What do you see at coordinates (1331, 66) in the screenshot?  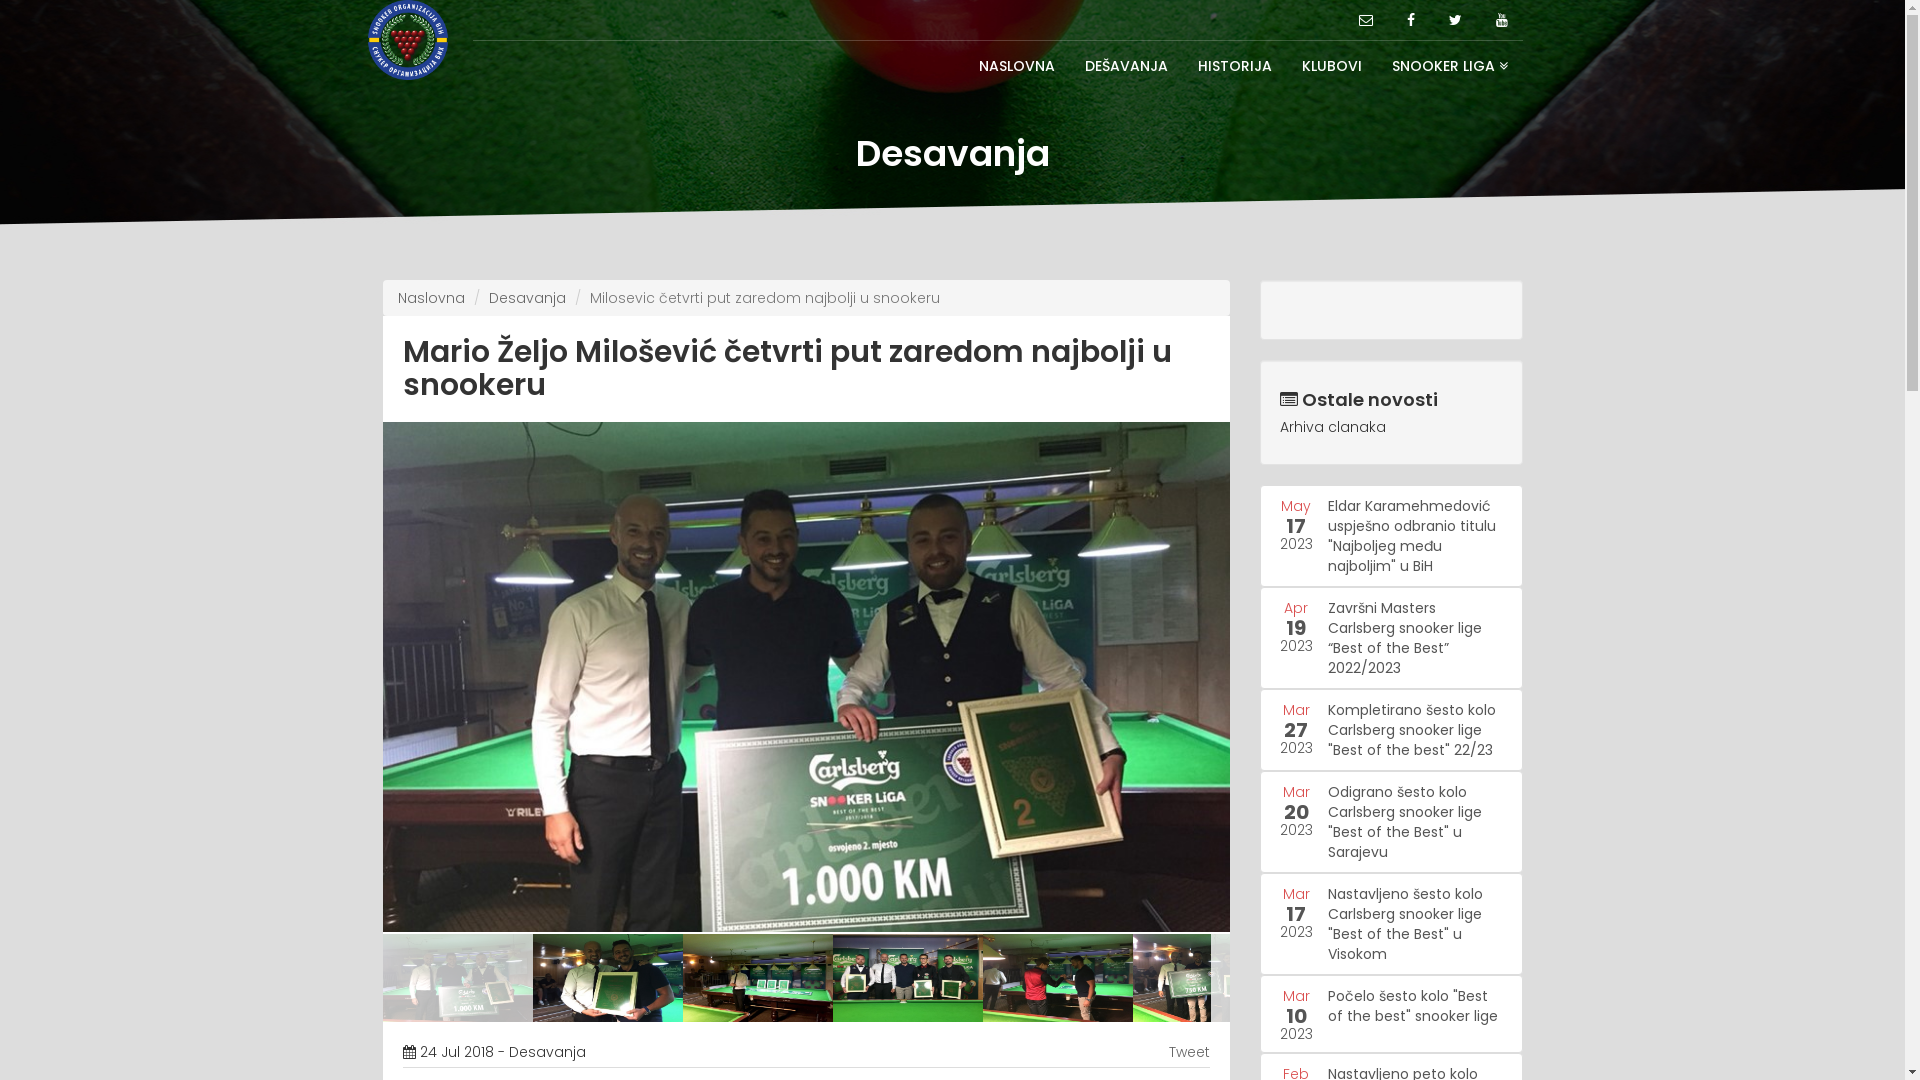 I see `KLUBOVI` at bounding box center [1331, 66].